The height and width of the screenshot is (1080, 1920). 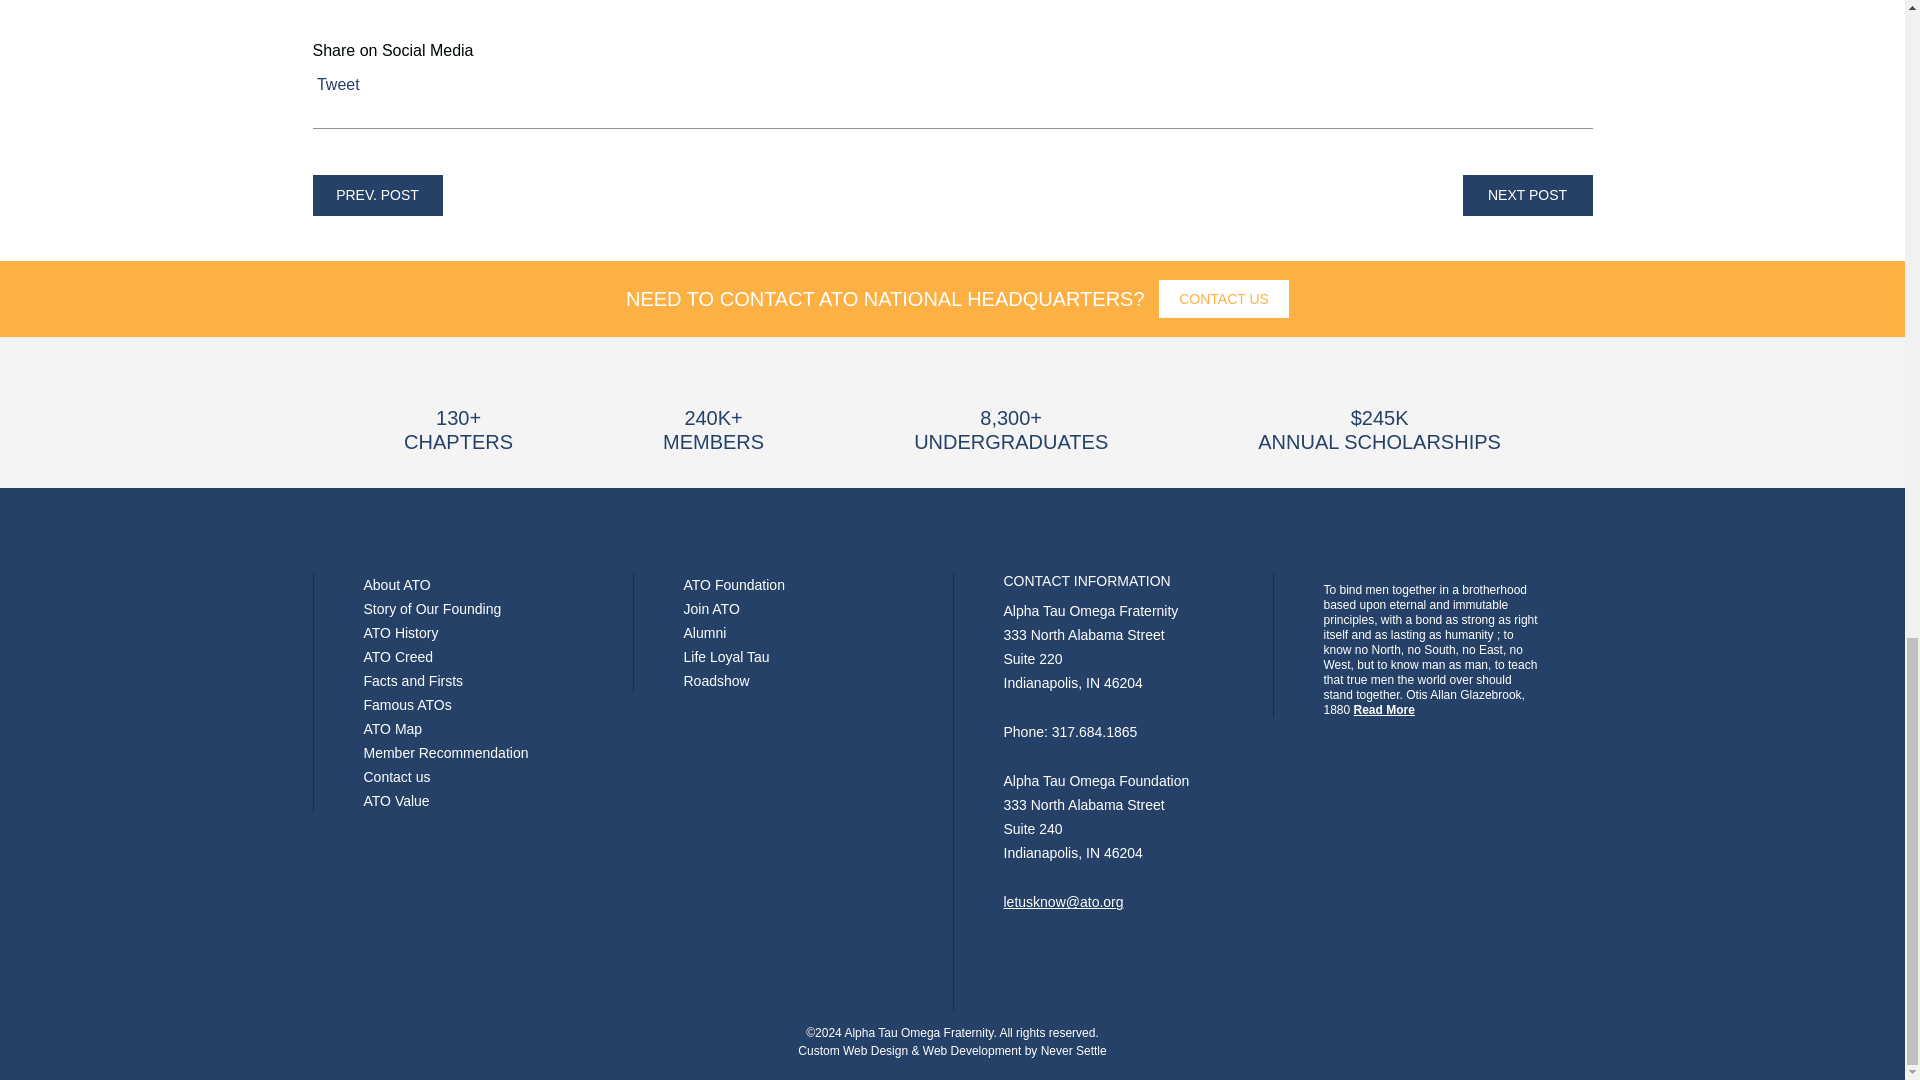 I want to click on ATO History, so click(x=402, y=633).